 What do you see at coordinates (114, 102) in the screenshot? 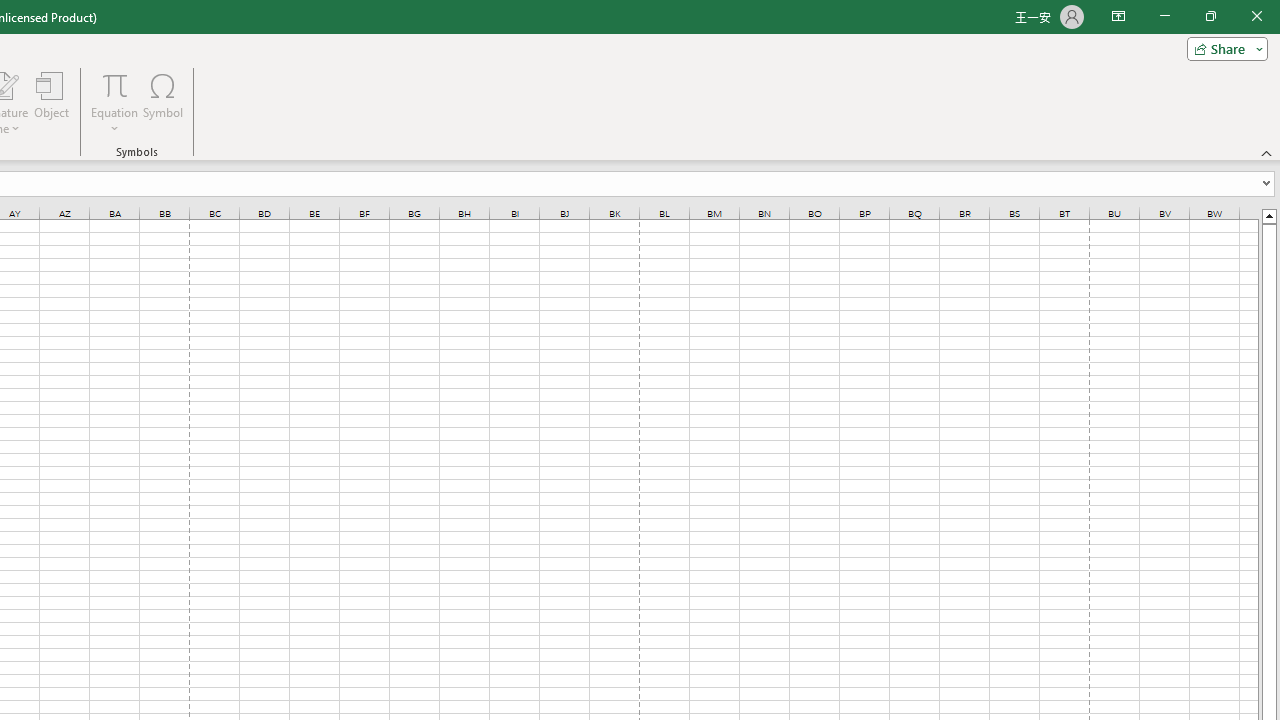
I see `Equation` at bounding box center [114, 102].